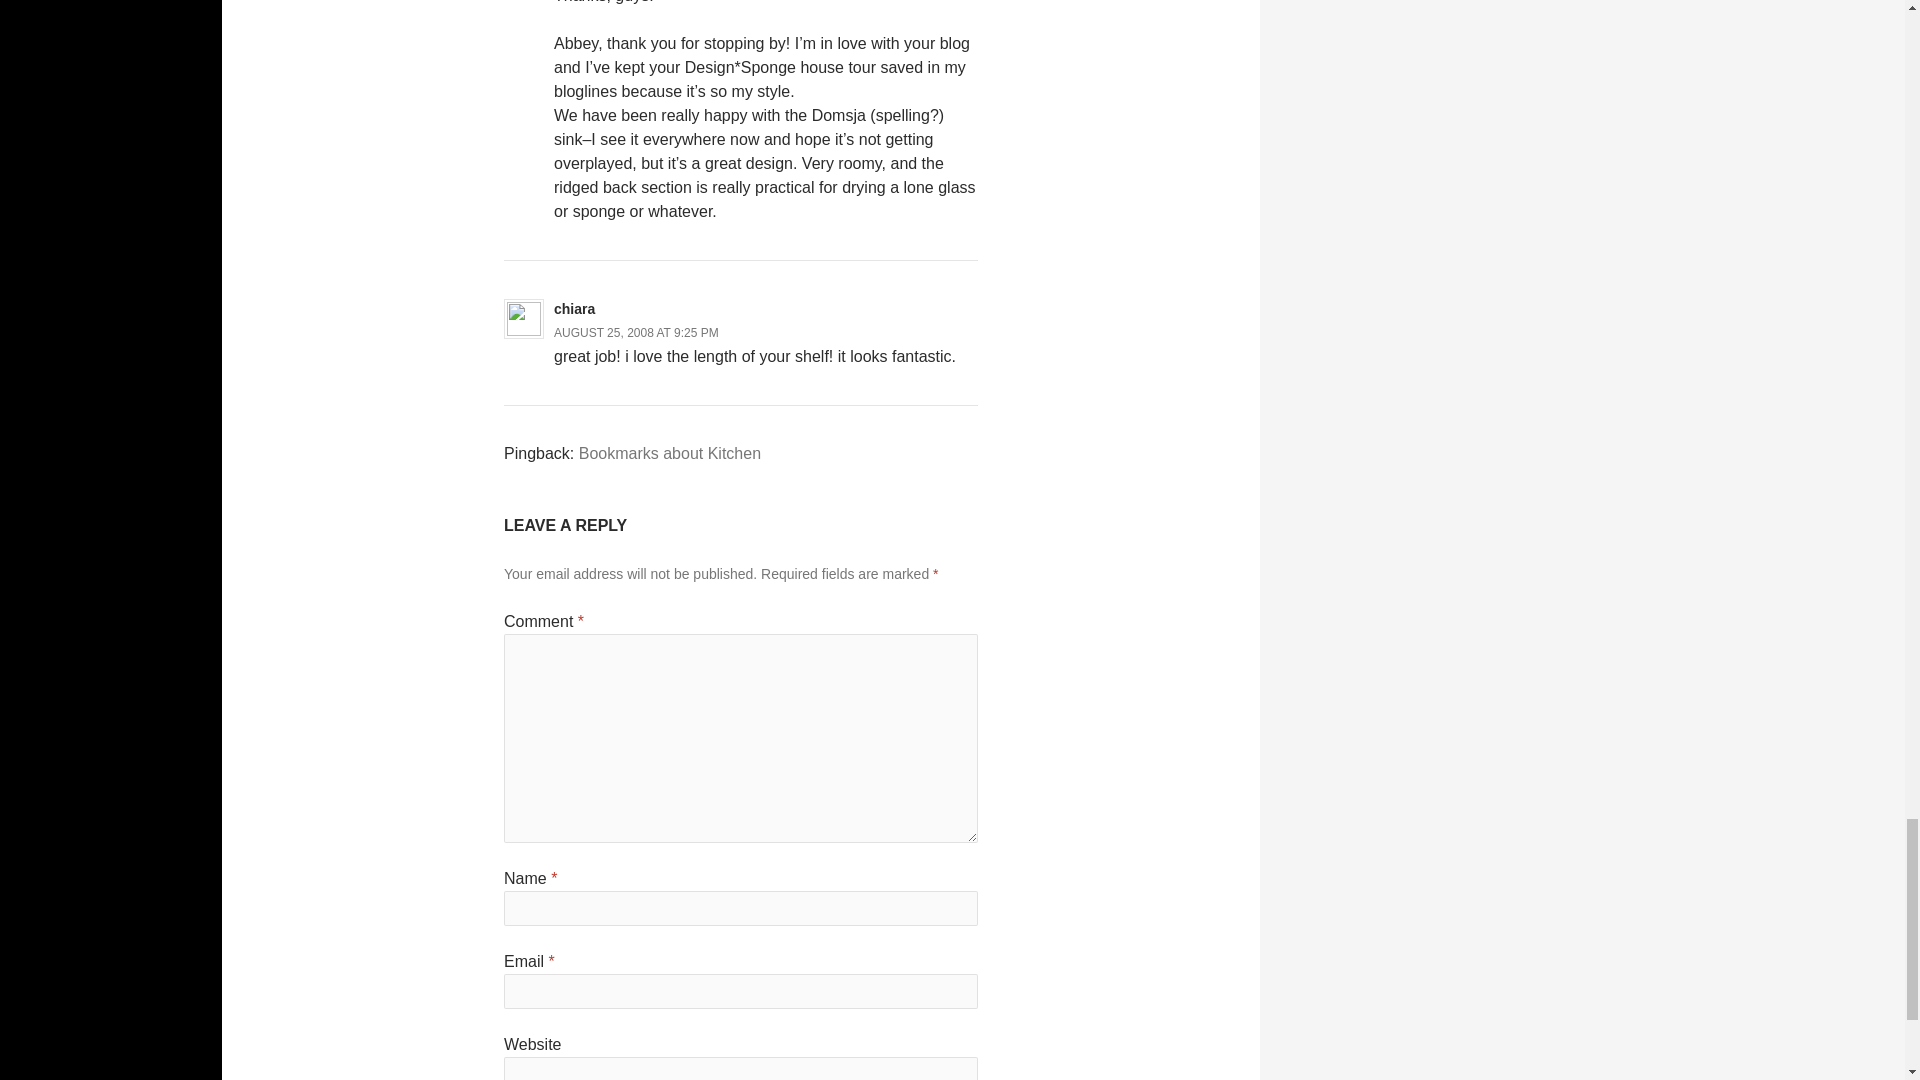 This screenshot has height=1080, width=1920. What do you see at coordinates (670, 453) in the screenshot?
I see `Bookmarks about Kitchen` at bounding box center [670, 453].